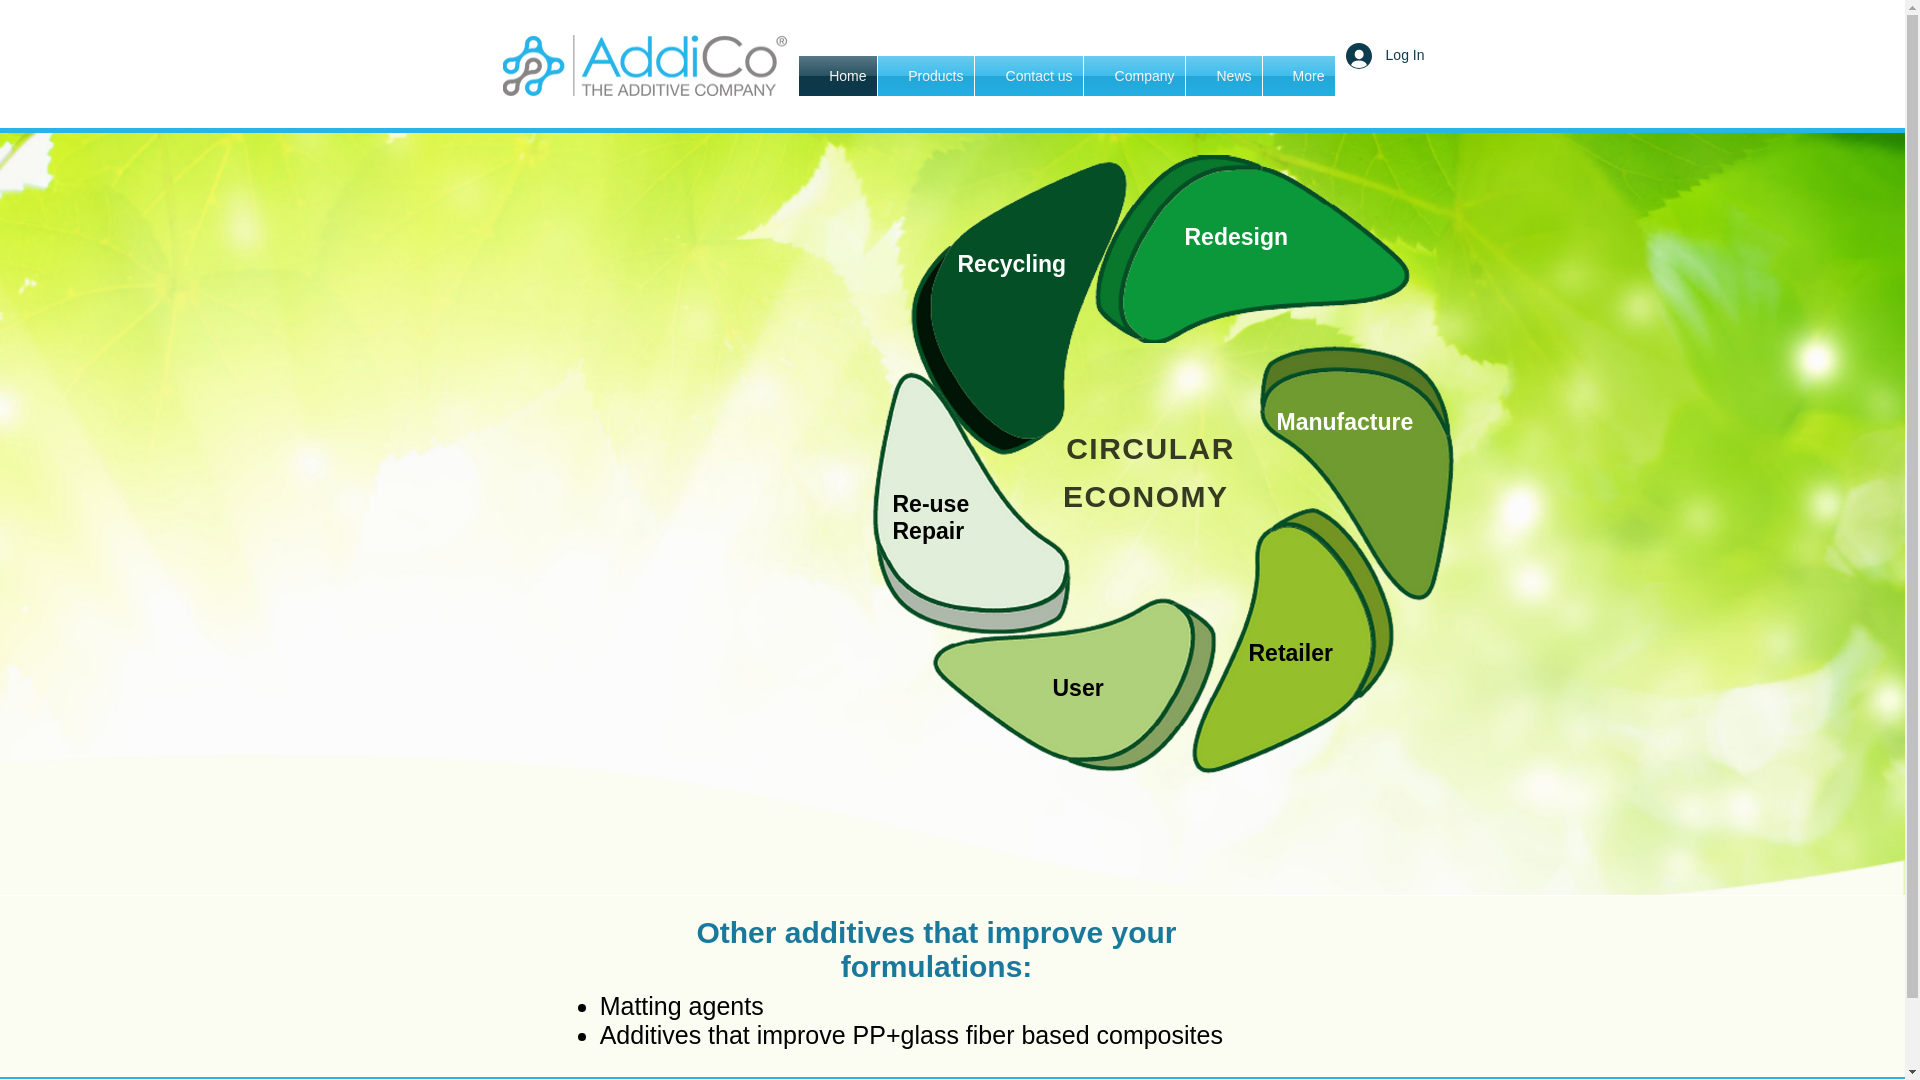  I want to click on segmento 1.png, so click(1254, 249).